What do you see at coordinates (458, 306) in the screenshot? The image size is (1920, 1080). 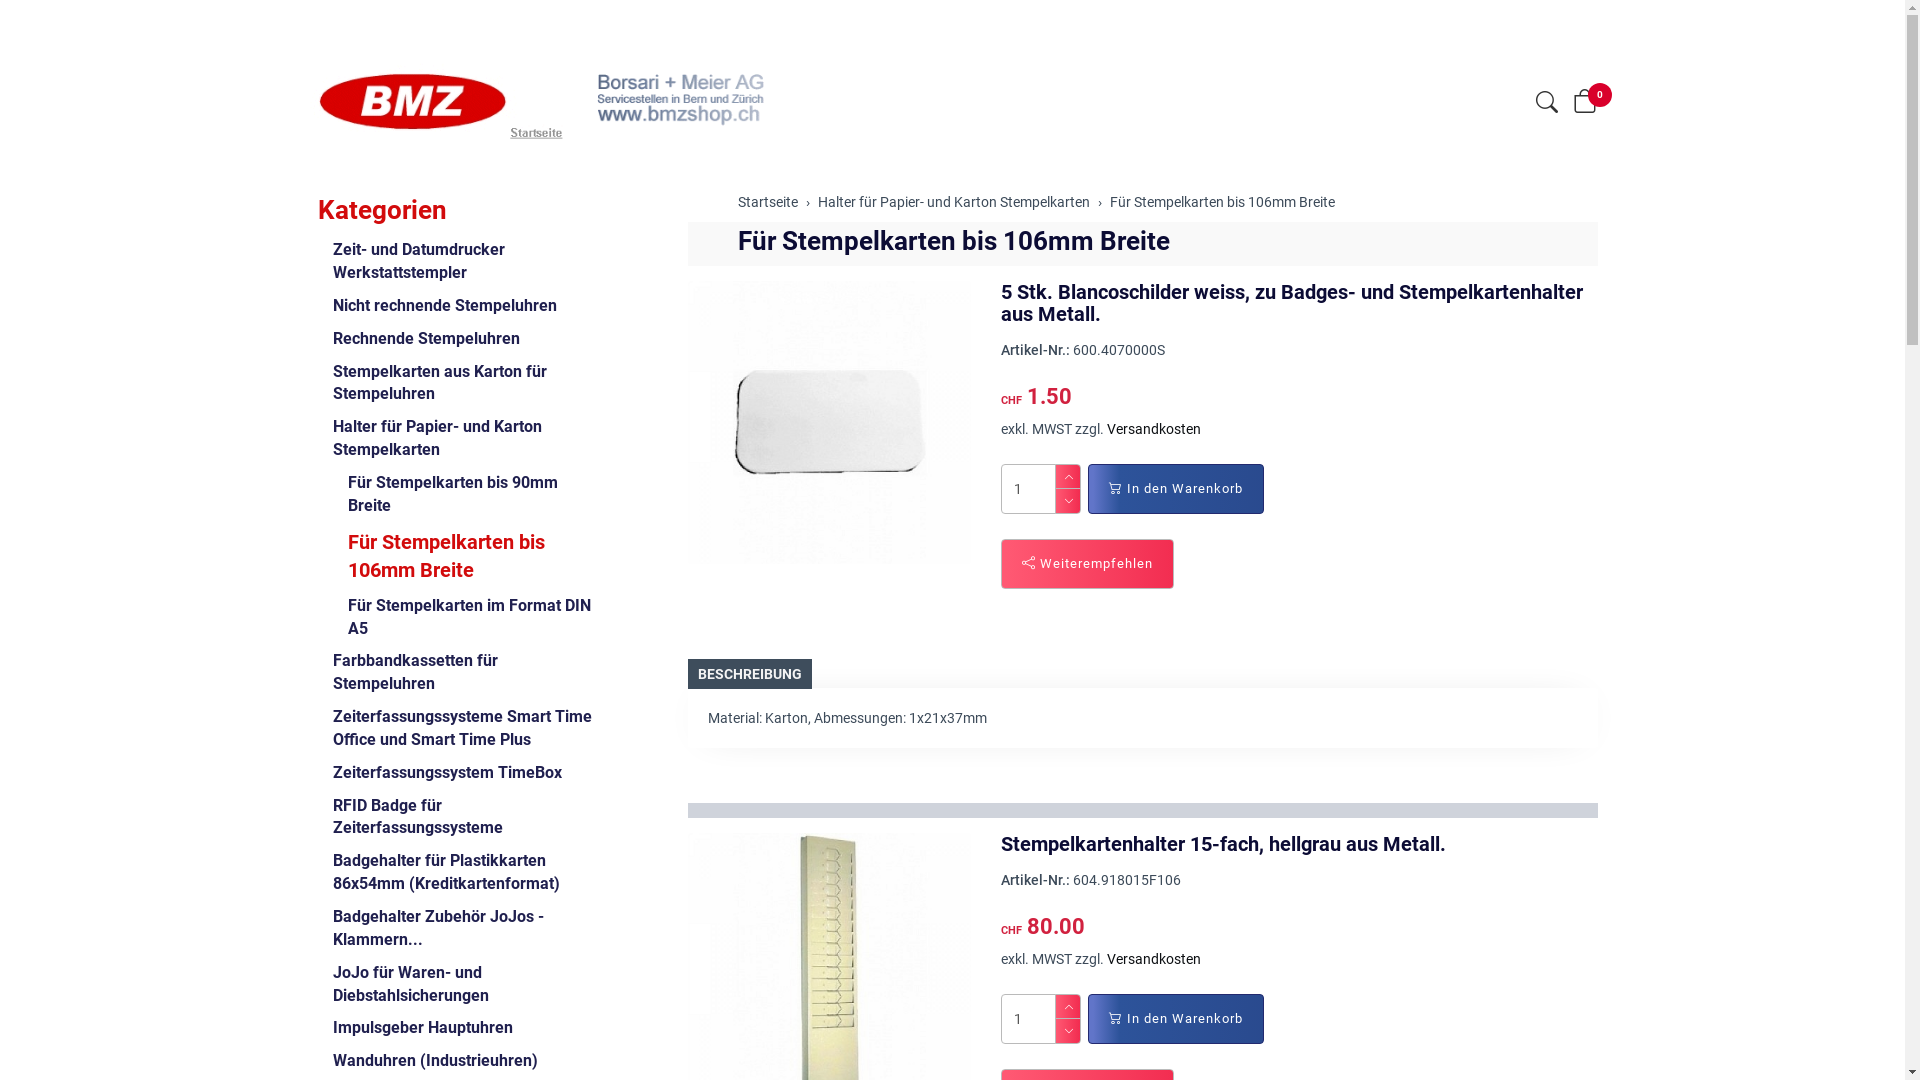 I see `Nicht rechnende Stempeluhren` at bounding box center [458, 306].